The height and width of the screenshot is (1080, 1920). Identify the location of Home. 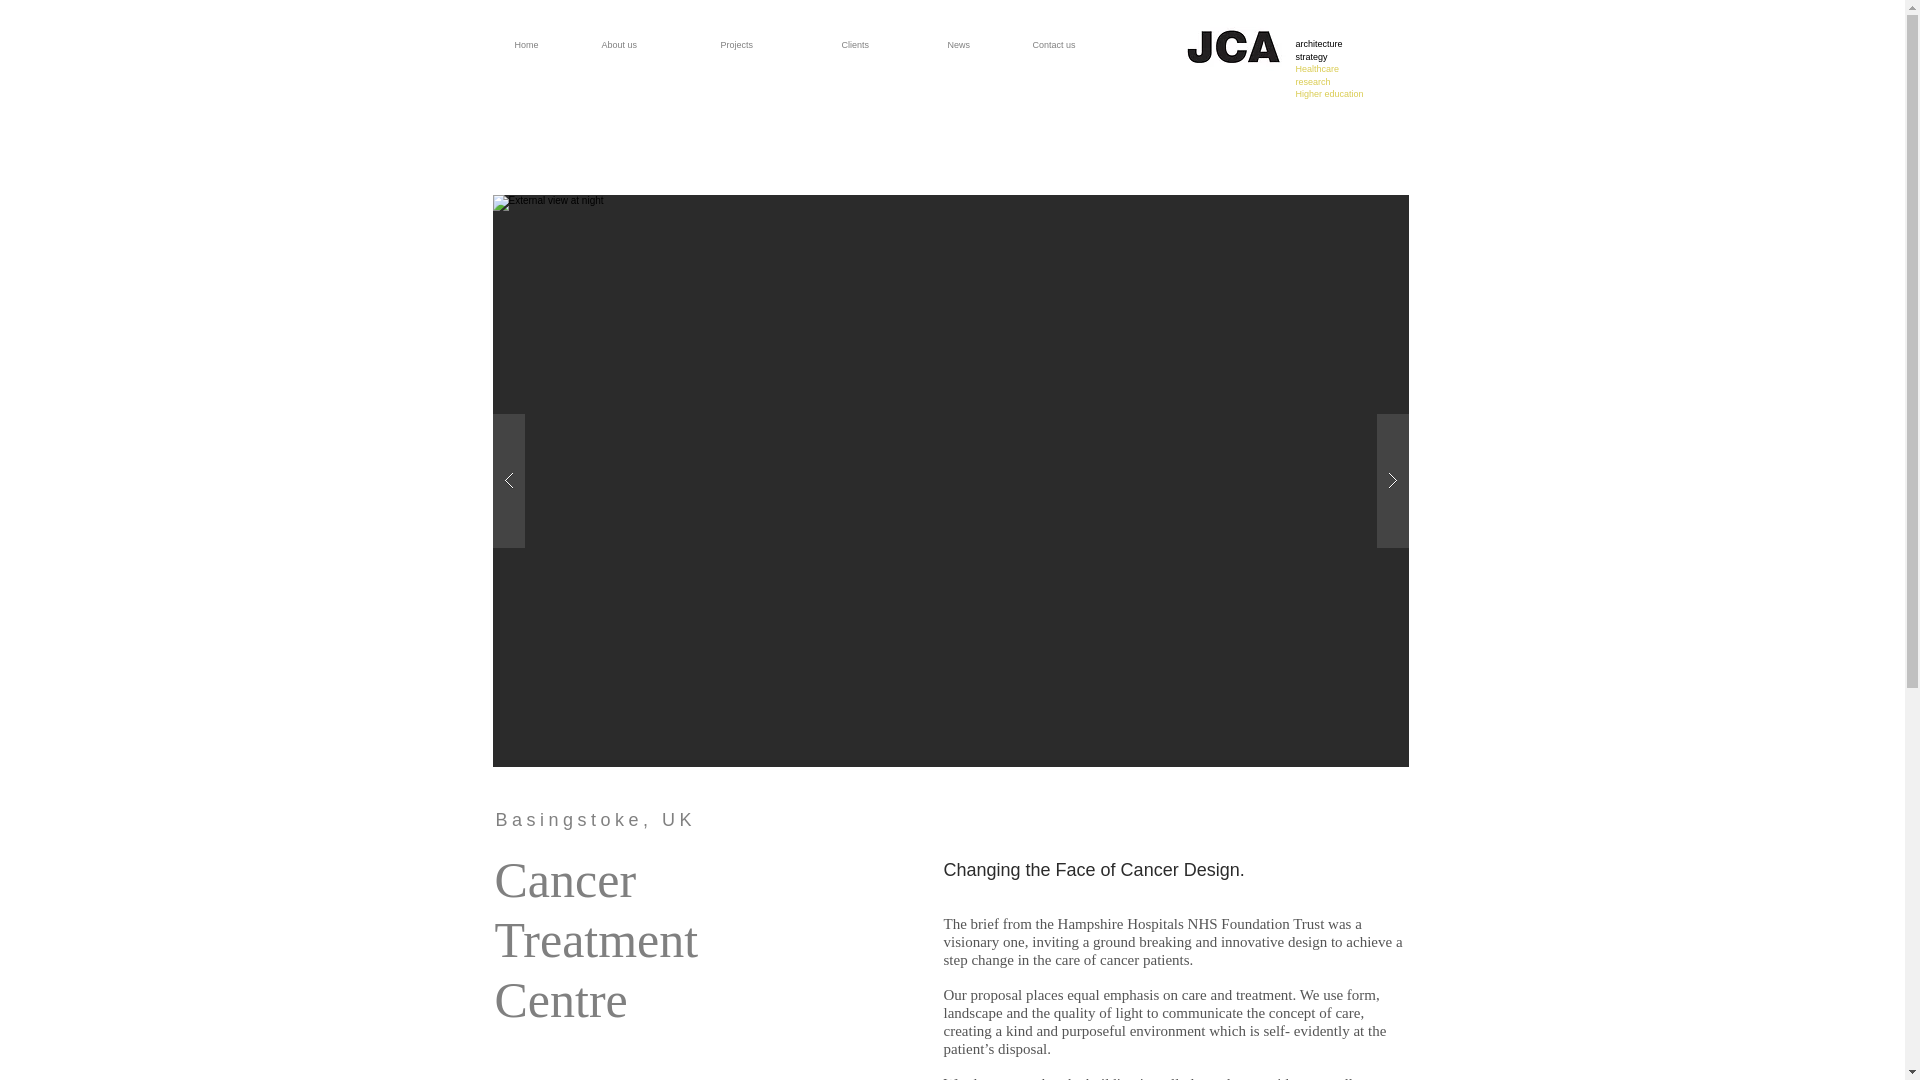
(550, 36).